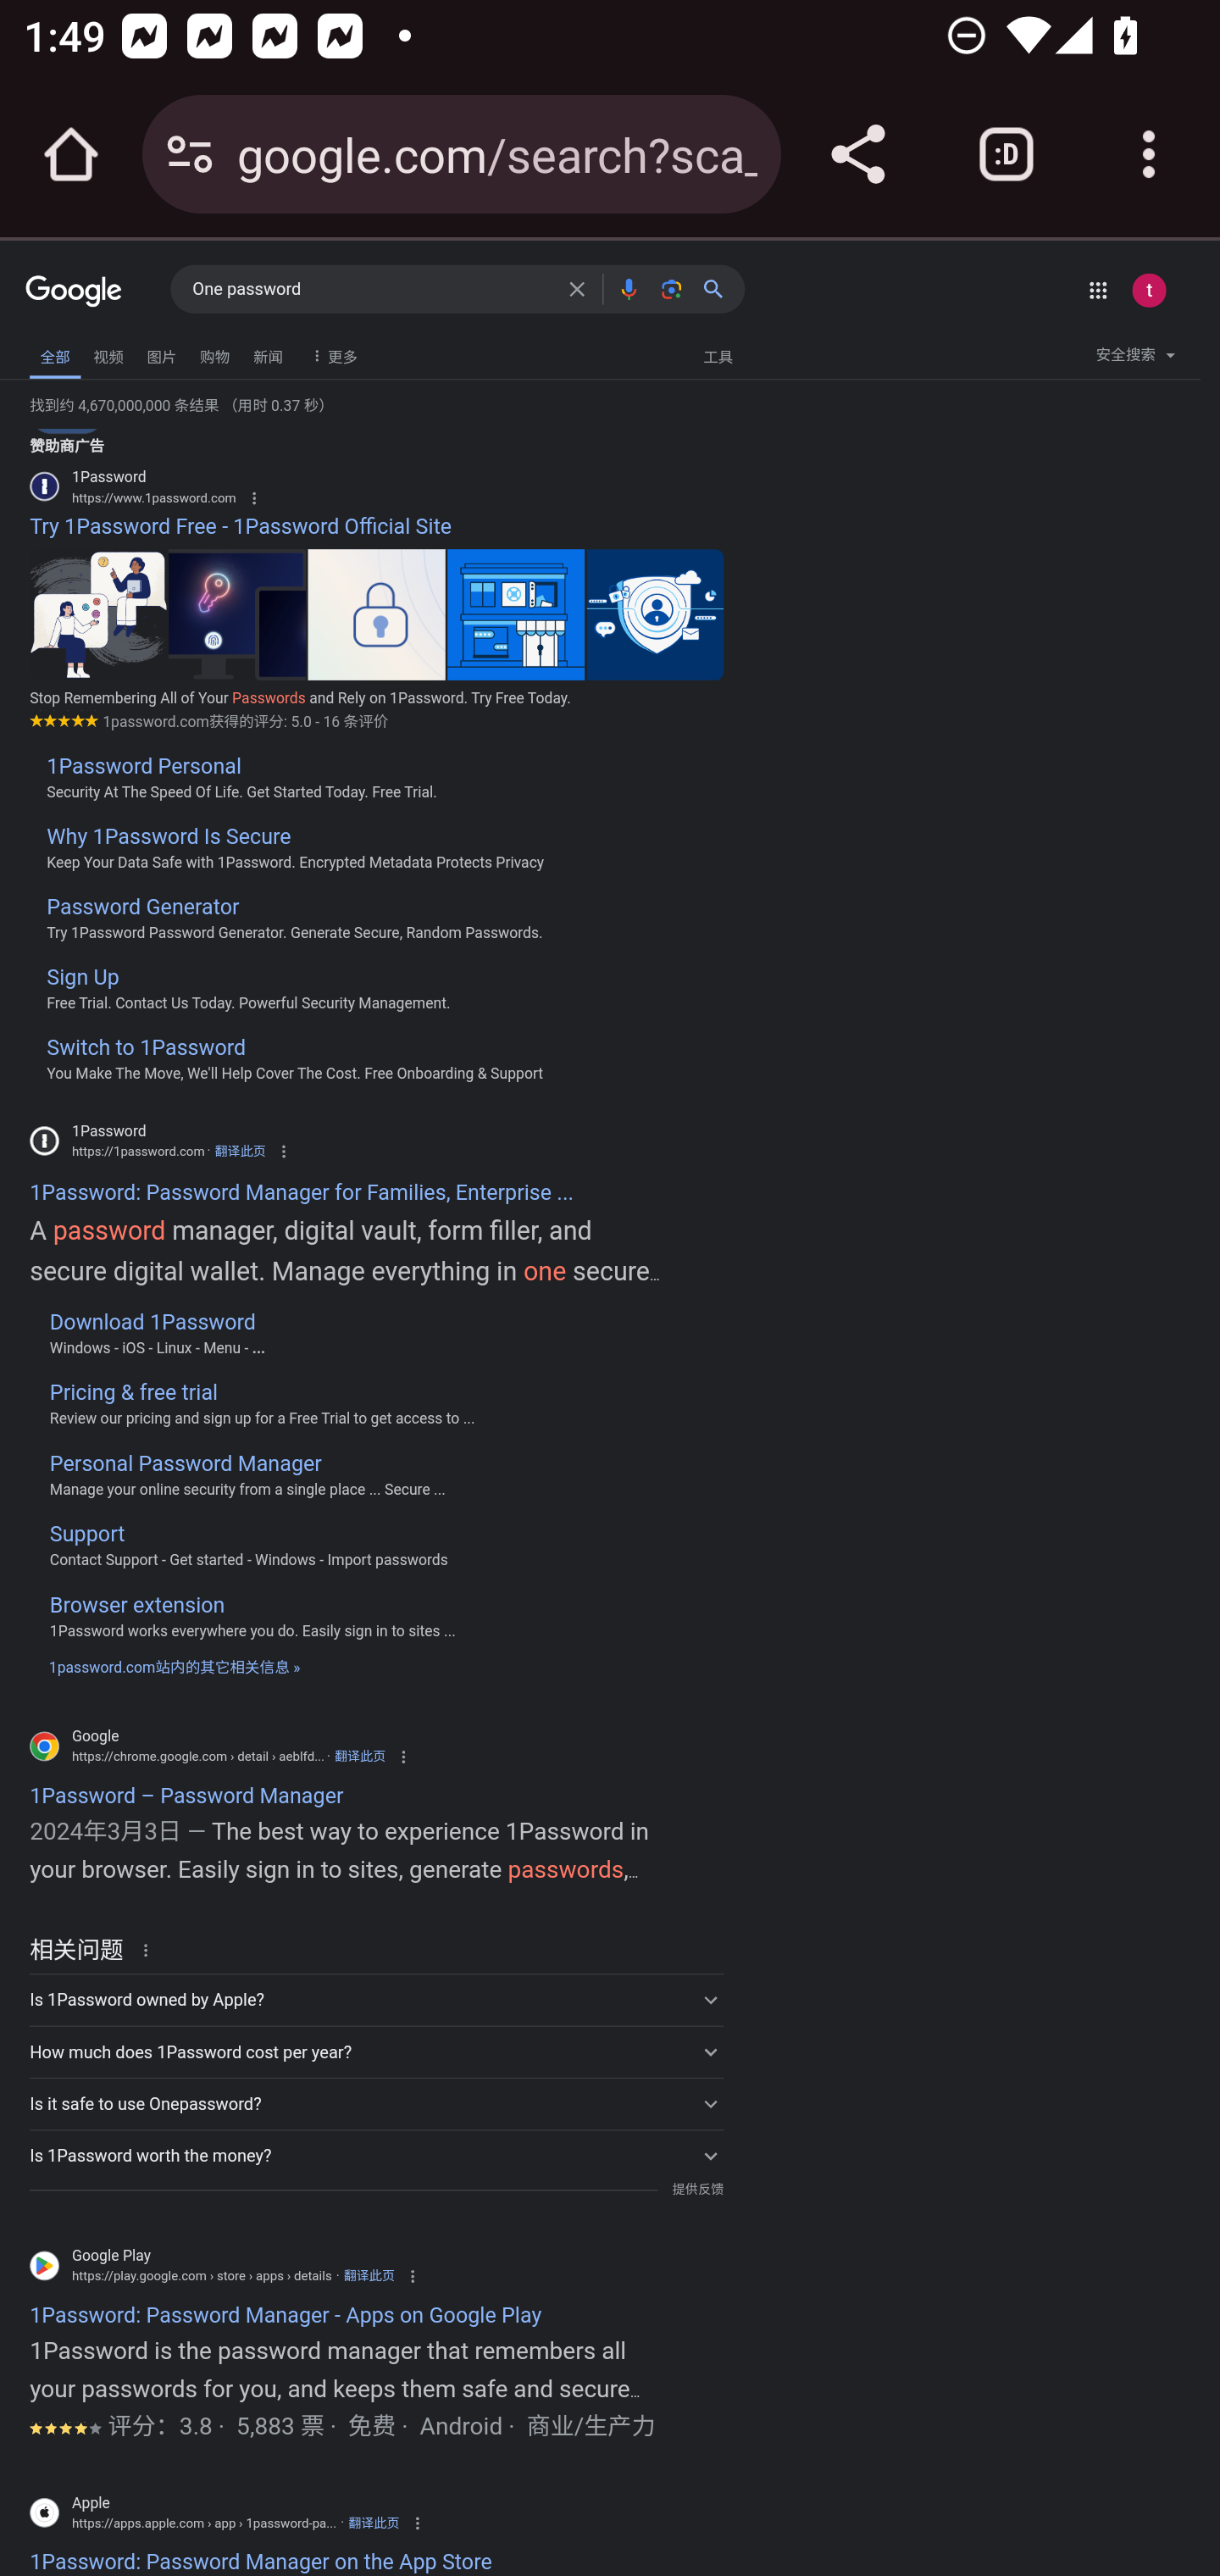 Image resolution: width=1220 pixels, height=2576 pixels. What do you see at coordinates (237, 613) in the screenshot?
I see `图片来自 1password.com` at bounding box center [237, 613].